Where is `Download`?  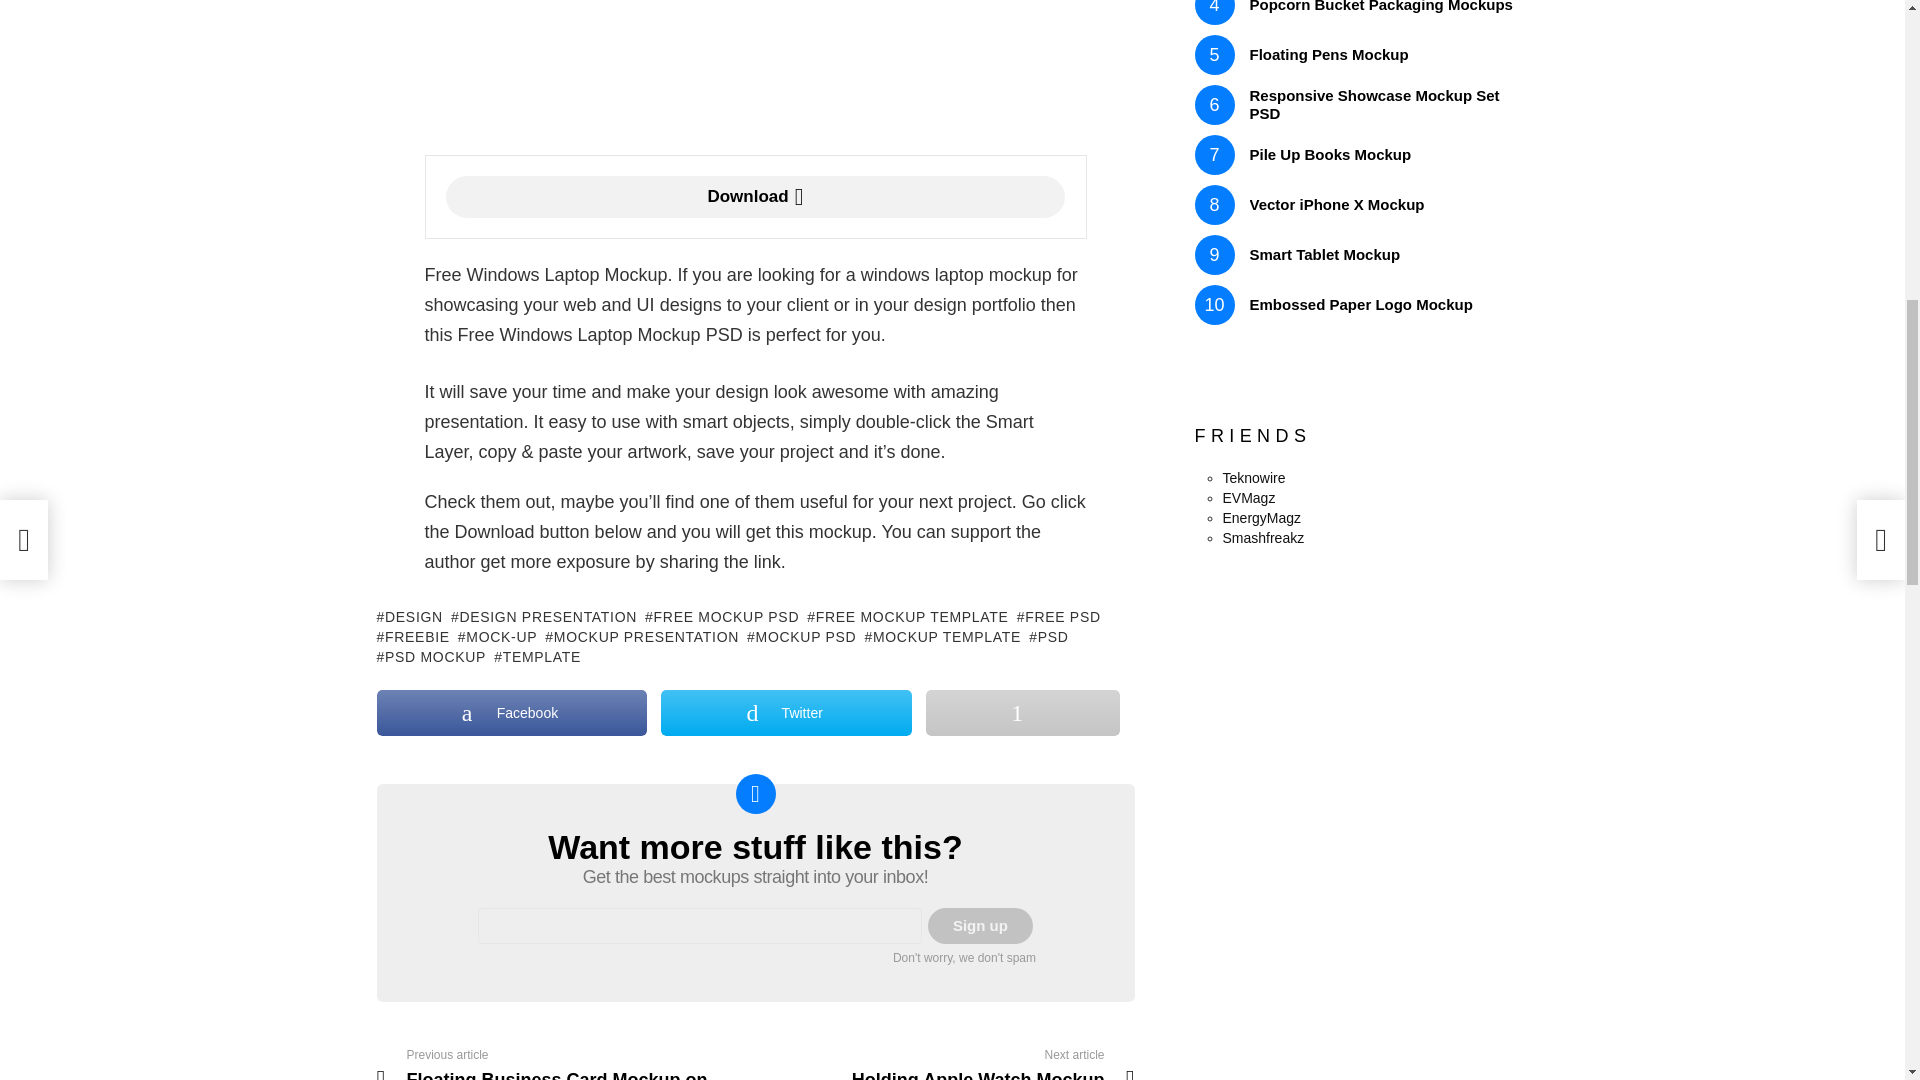
Download is located at coordinates (755, 197).